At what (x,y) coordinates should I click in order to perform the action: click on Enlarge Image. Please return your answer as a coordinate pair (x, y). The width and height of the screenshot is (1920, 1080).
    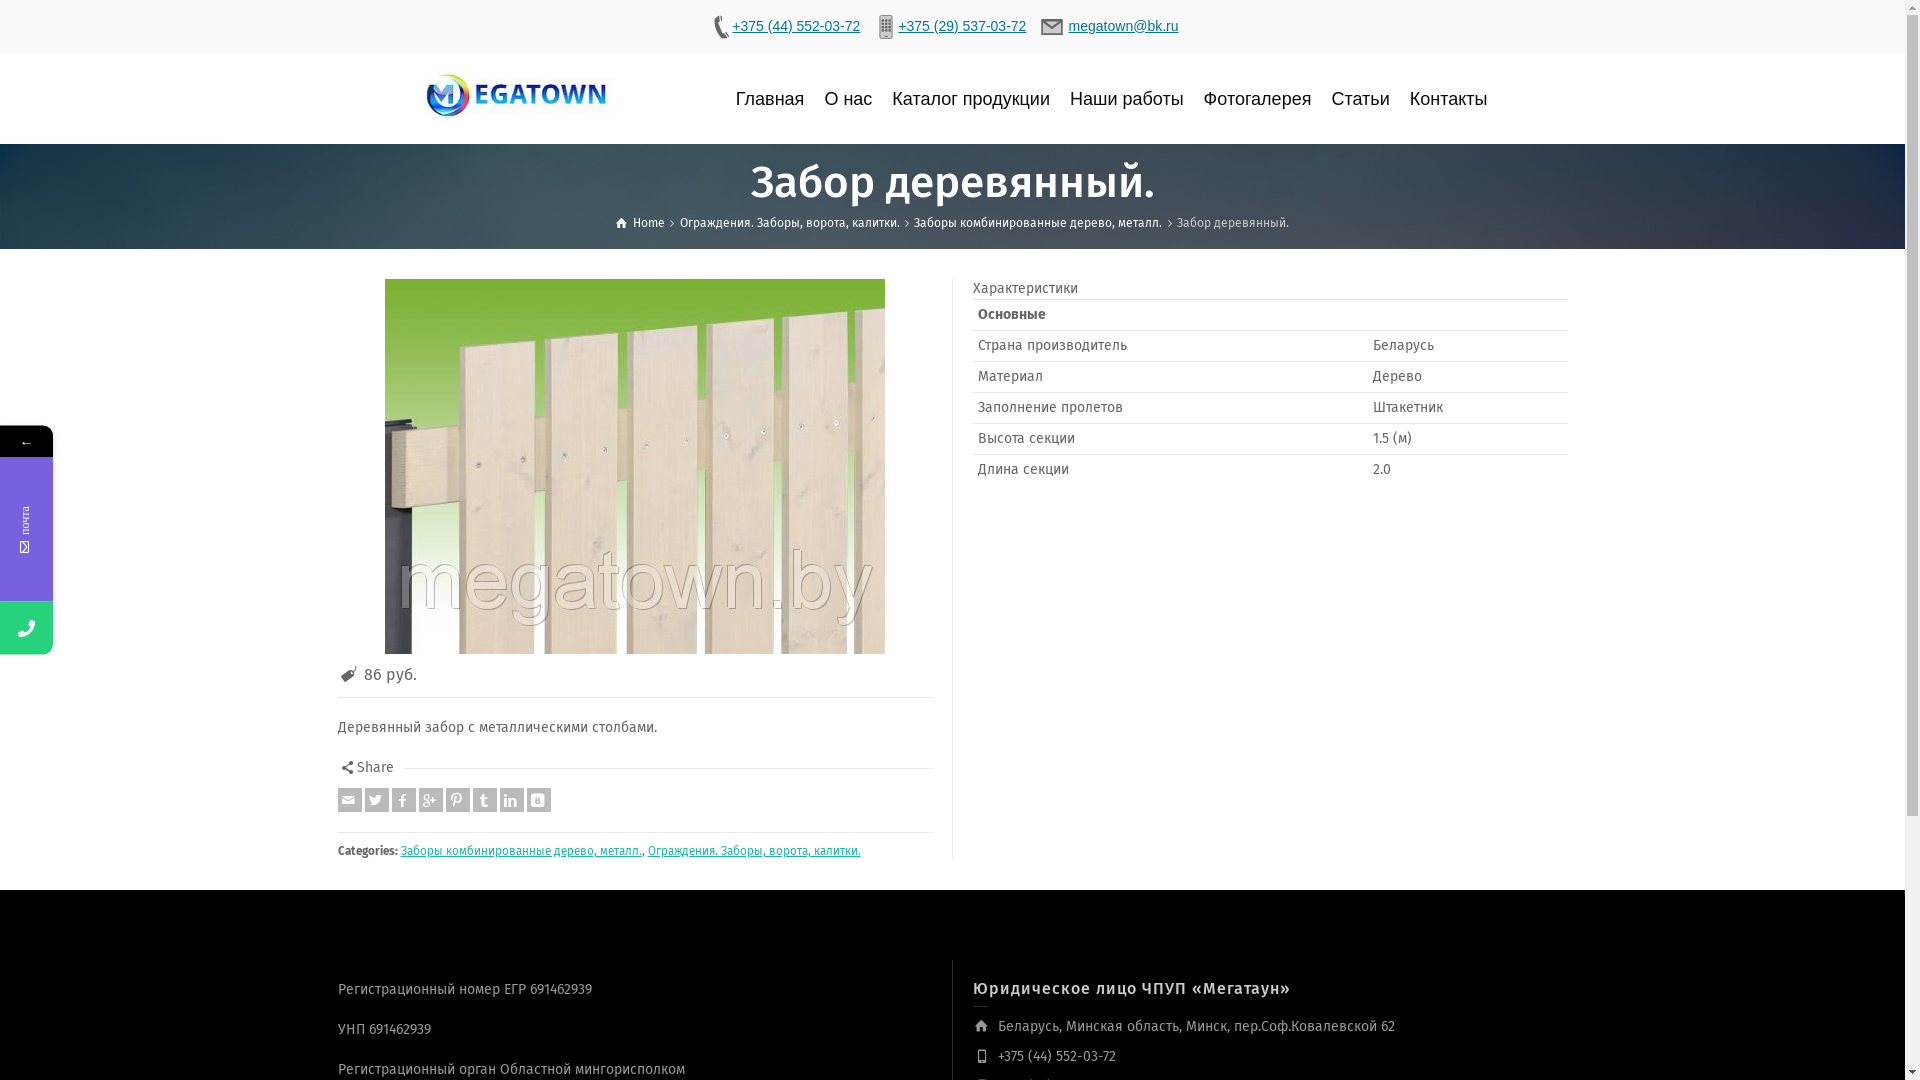
    Looking at the image, I should click on (636, 466).